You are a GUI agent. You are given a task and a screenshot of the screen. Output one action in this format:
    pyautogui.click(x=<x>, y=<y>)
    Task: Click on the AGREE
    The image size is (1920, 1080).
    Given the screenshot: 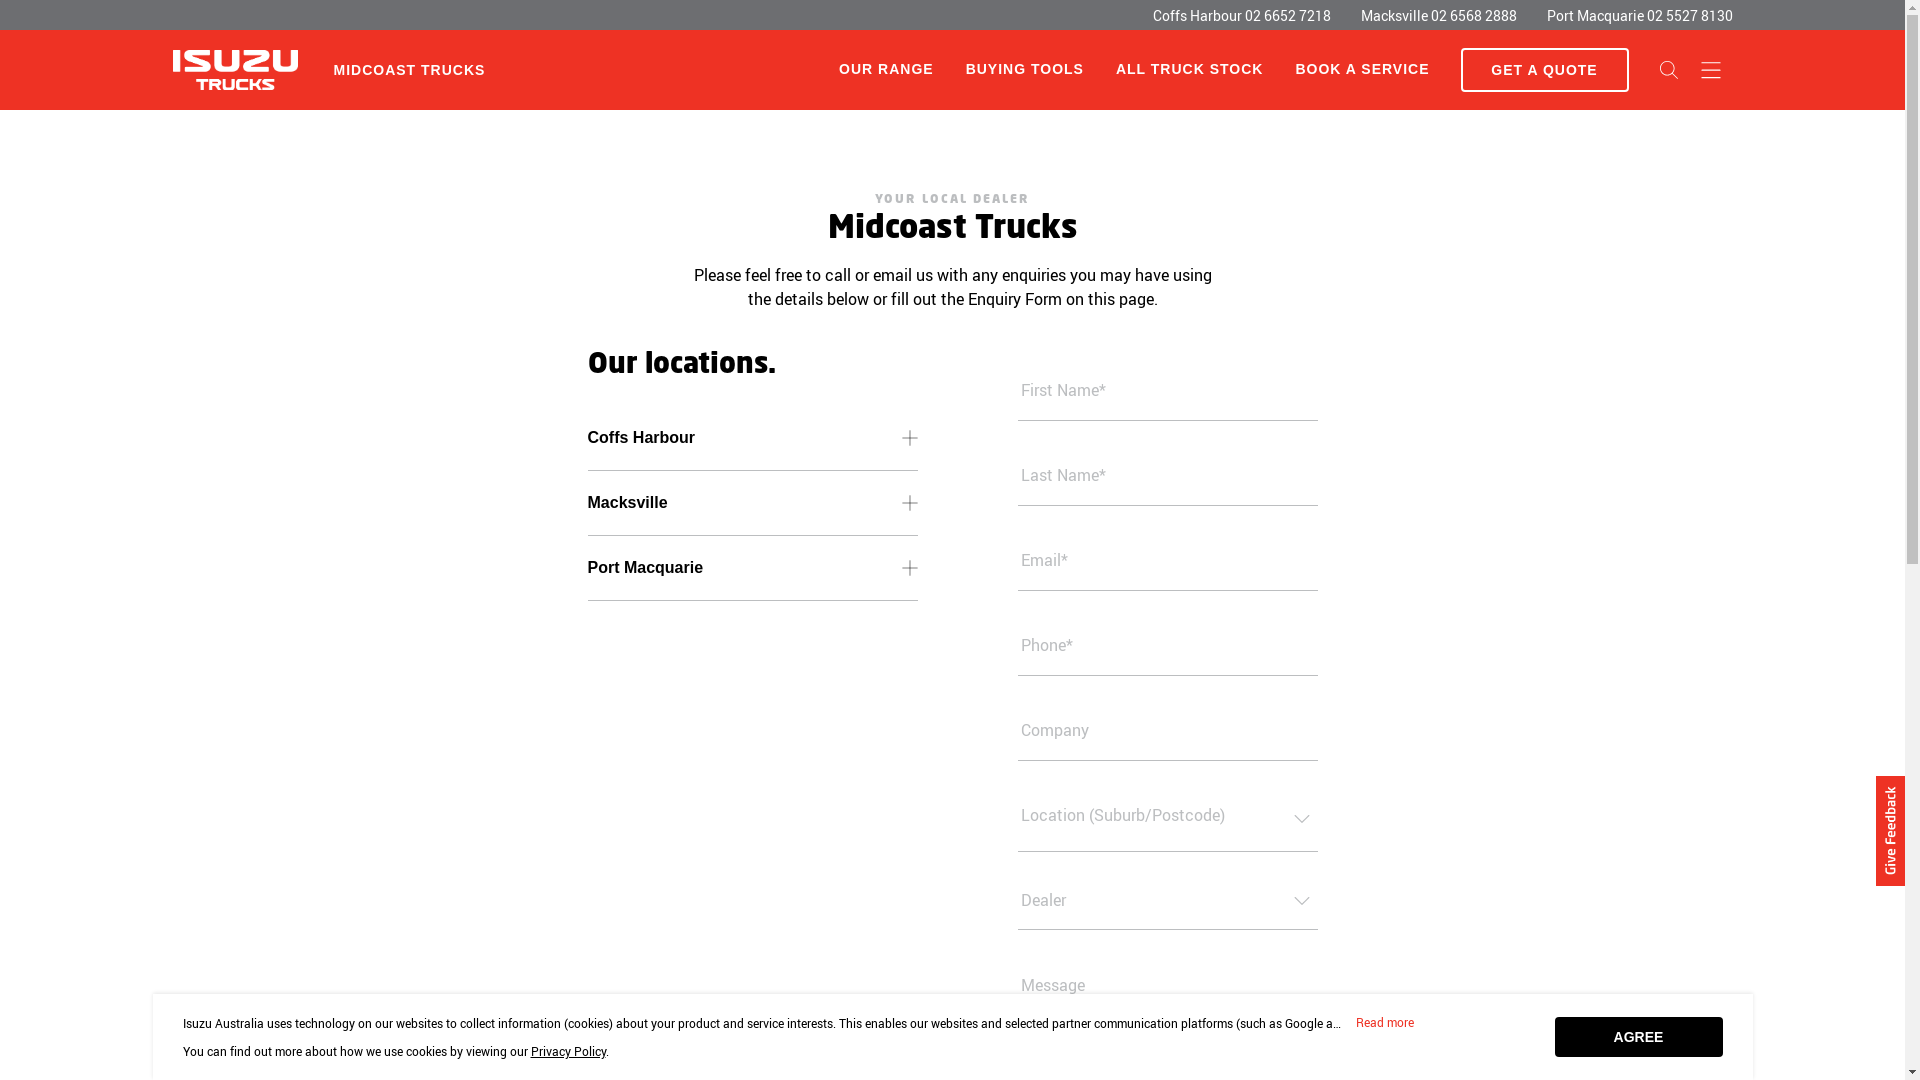 What is the action you would take?
    pyautogui.click(x=1638, y=1037)
    